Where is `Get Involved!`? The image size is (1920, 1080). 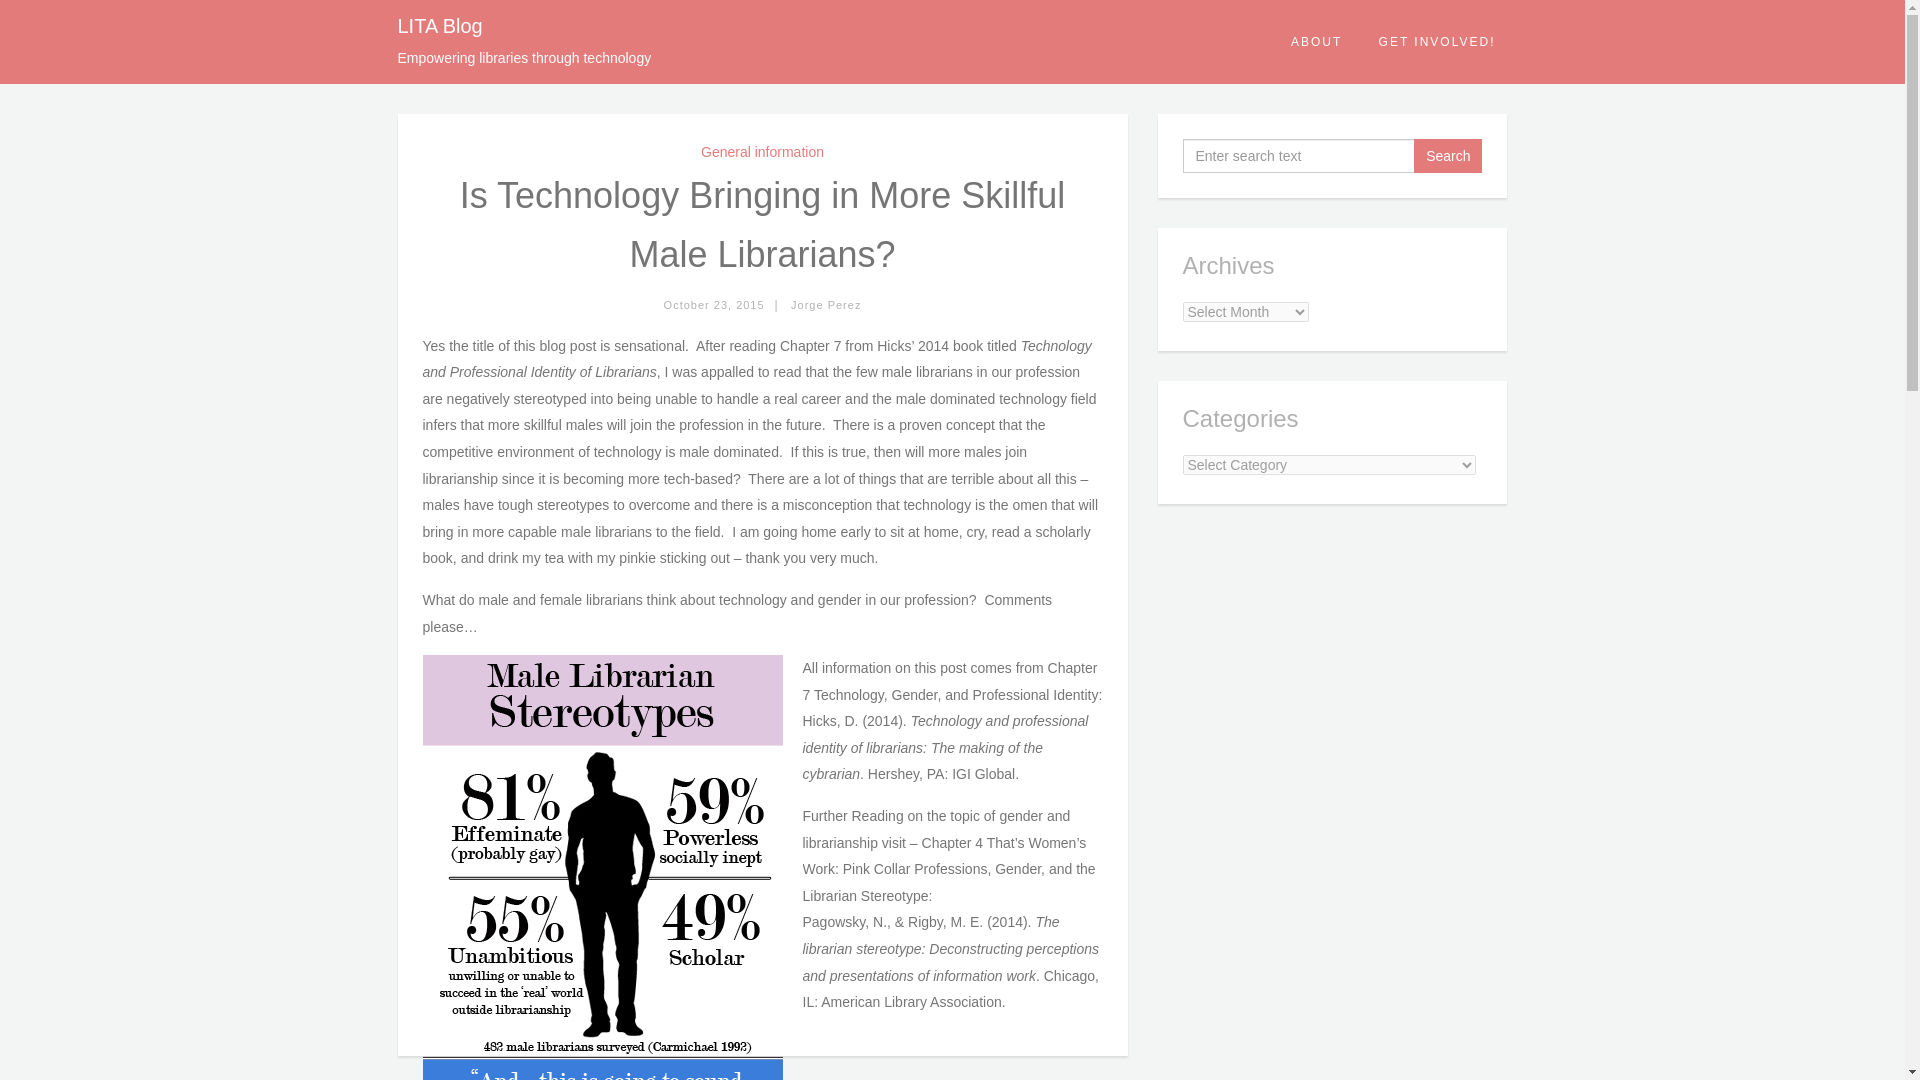
Get Involved! is located at coordinates (1437, 42).